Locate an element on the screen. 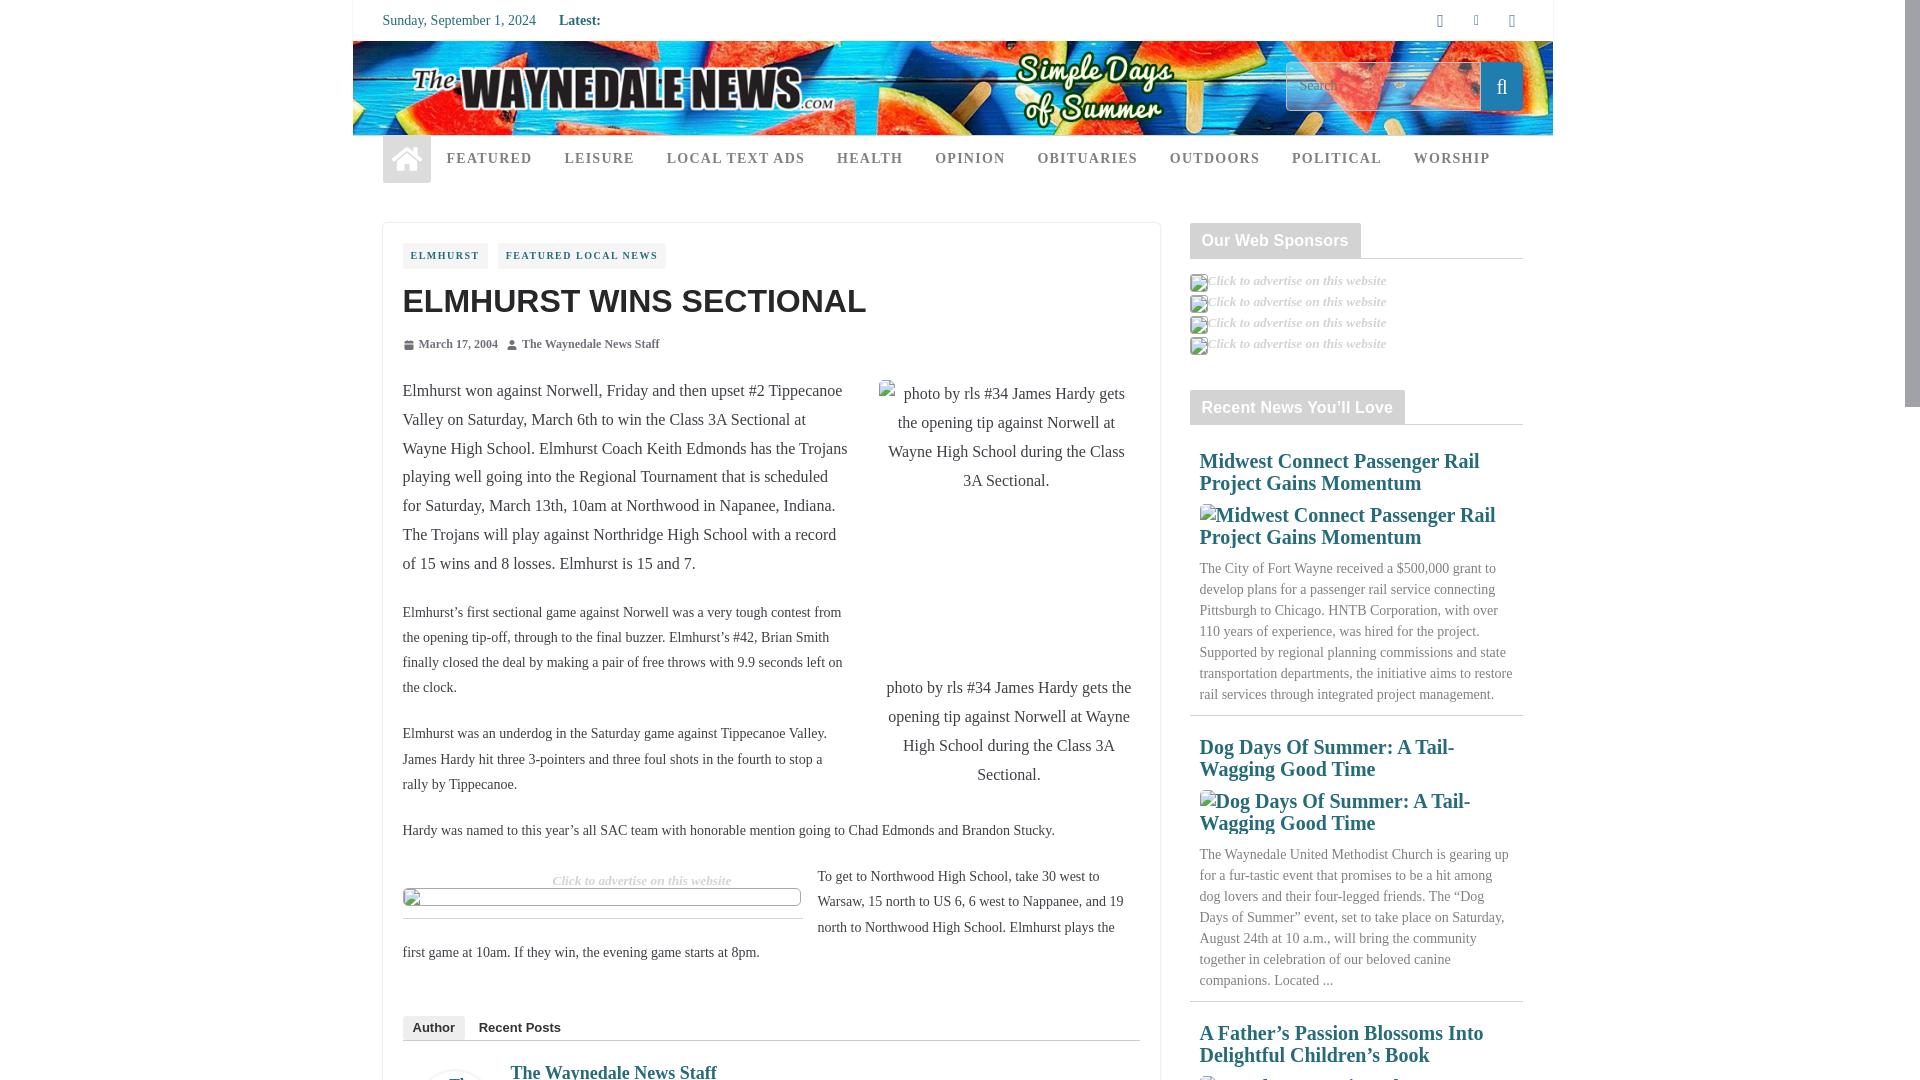 The width and height of the screenshot is (1920, 1080). Click to advertise on this website is located at coordinates (642, 880).